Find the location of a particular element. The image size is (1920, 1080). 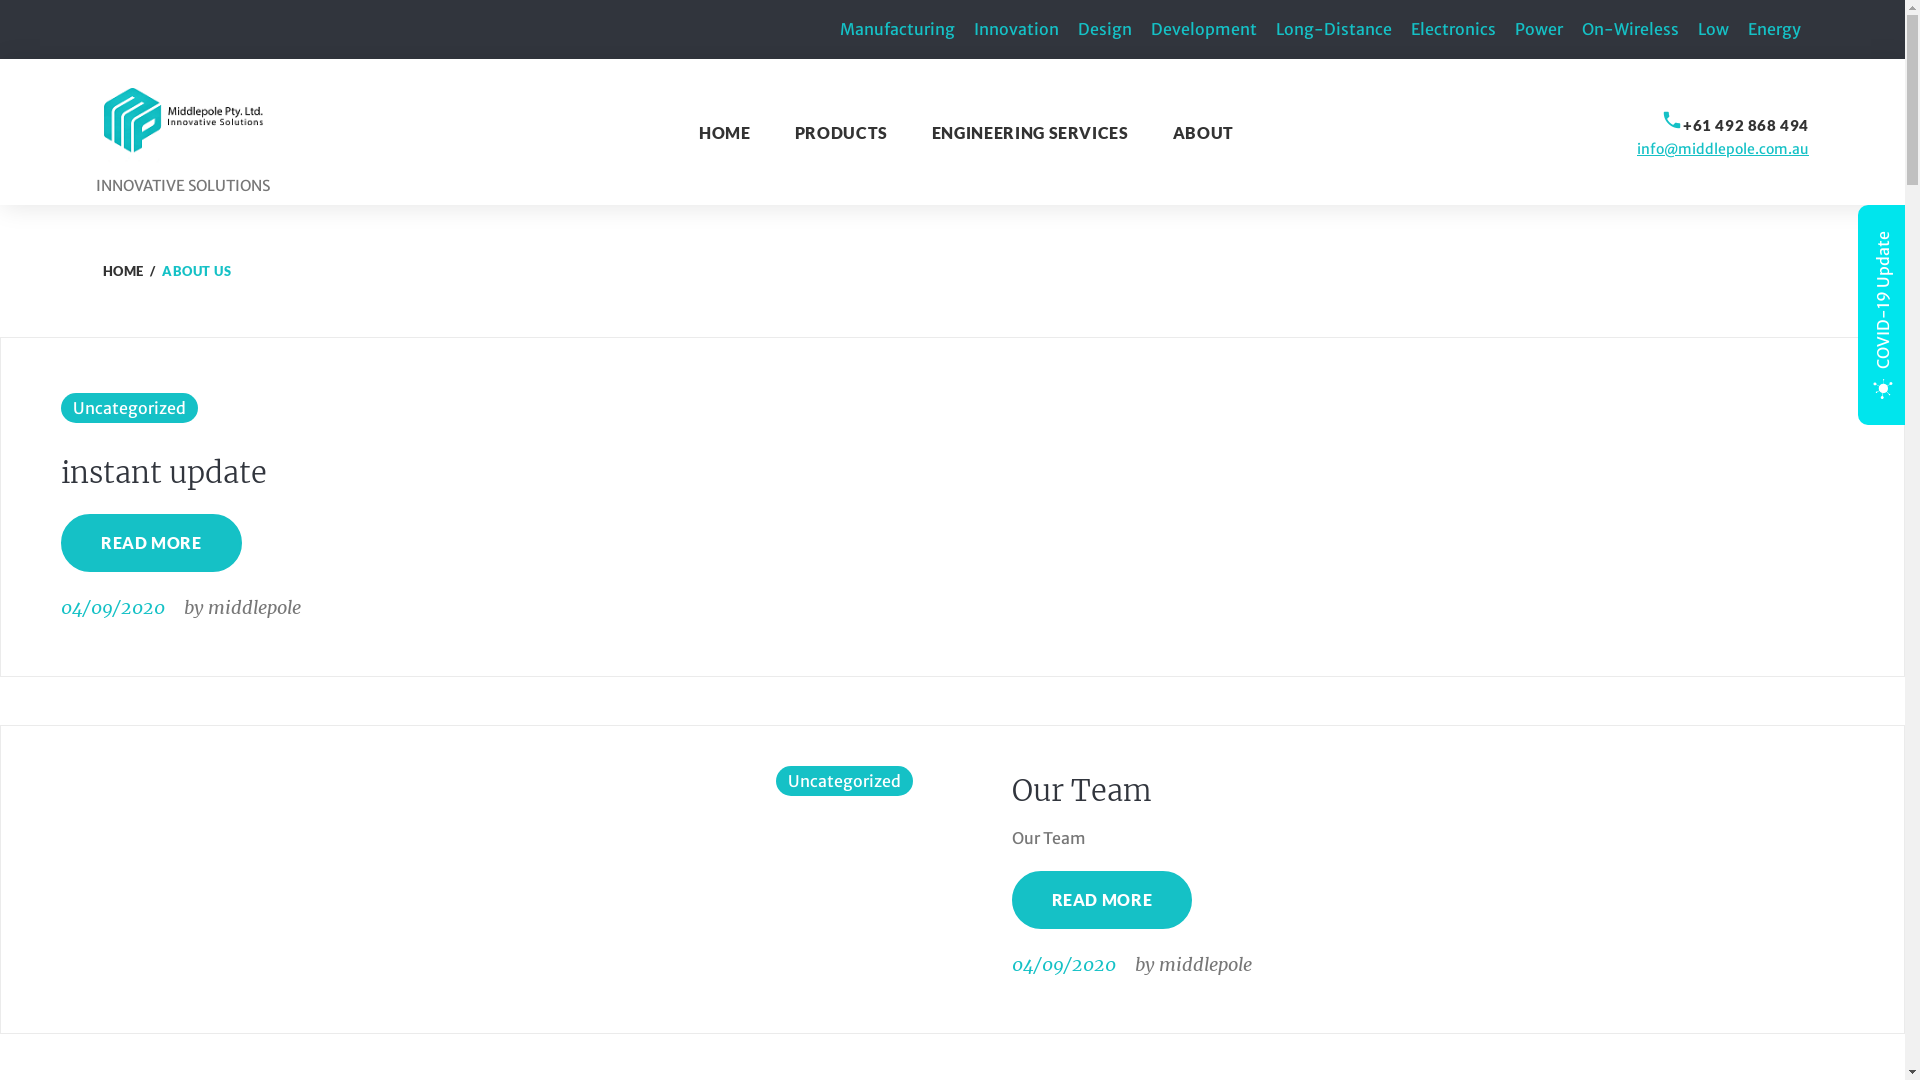

On-Wireless is located at coordinates (1630, 28).